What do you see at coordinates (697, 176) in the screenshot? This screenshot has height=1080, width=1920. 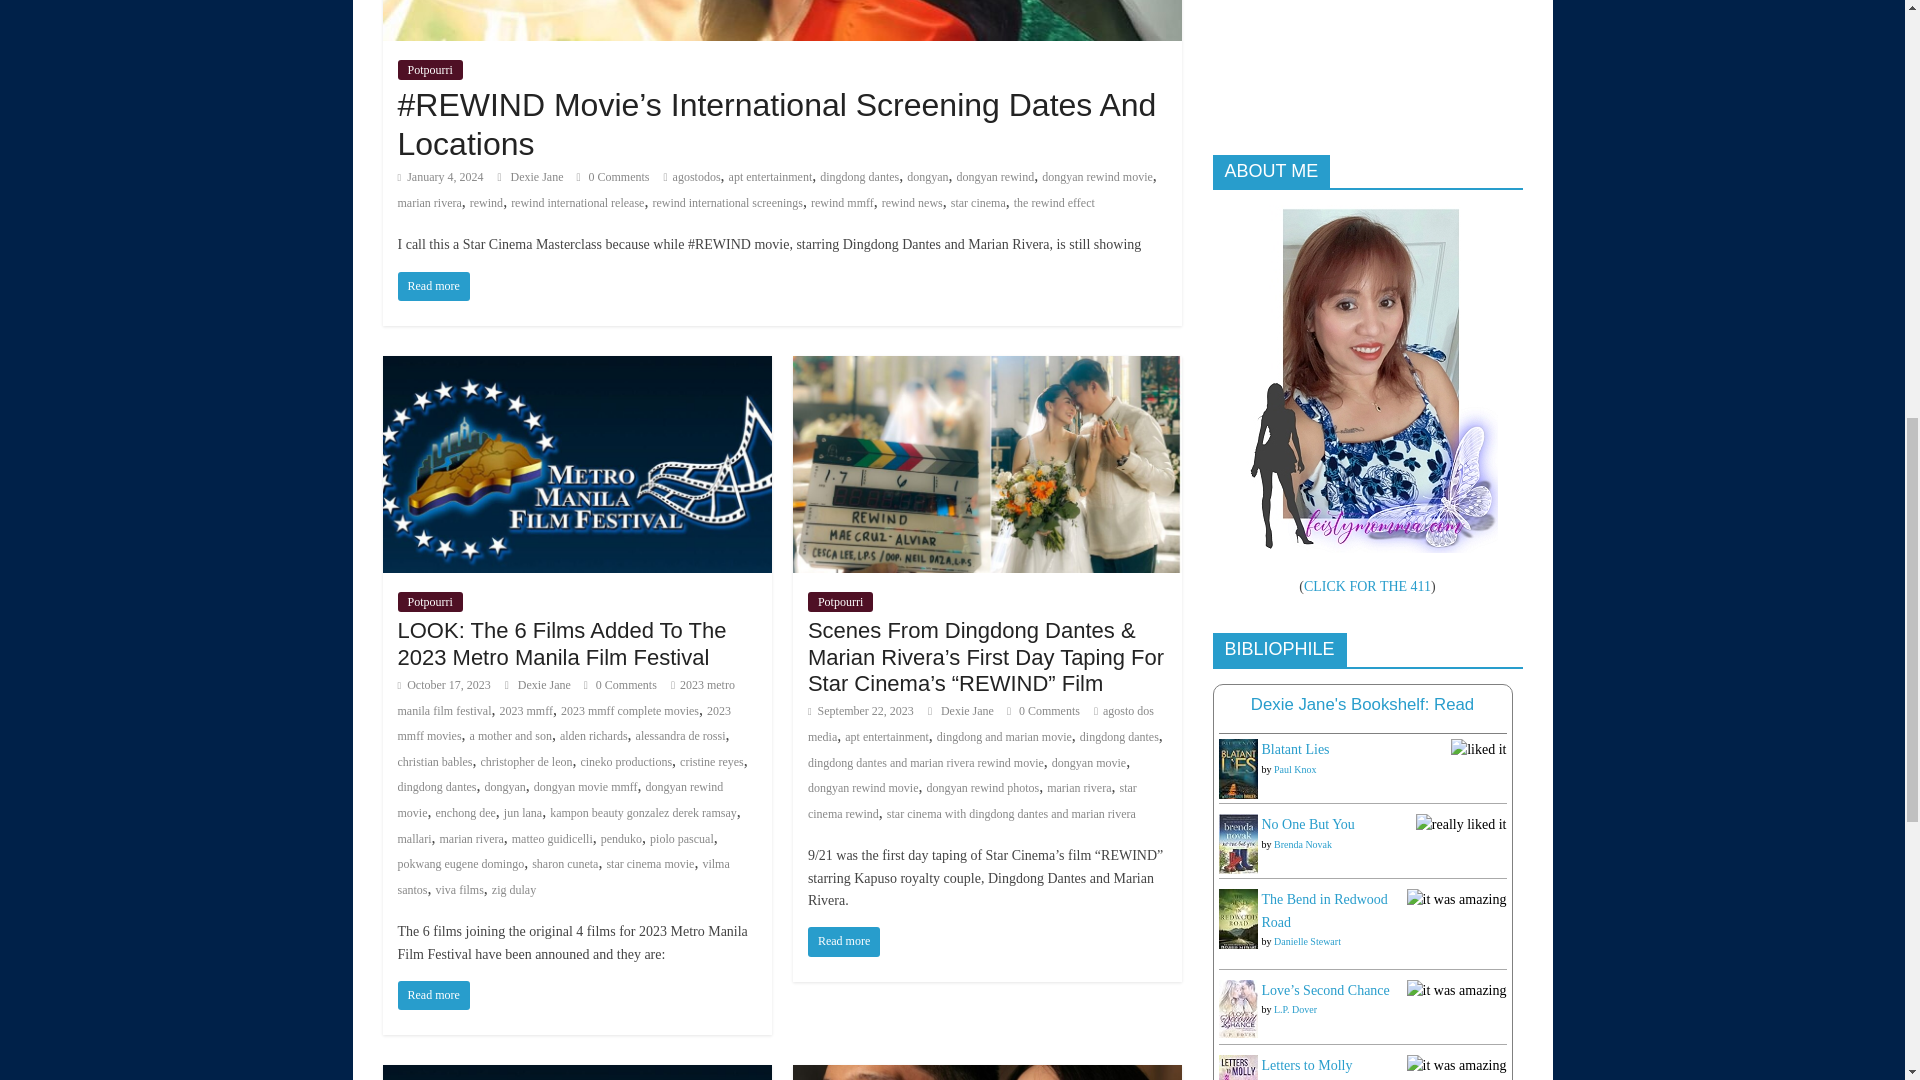 I see `agostodos` at bounding box center [697, 176].